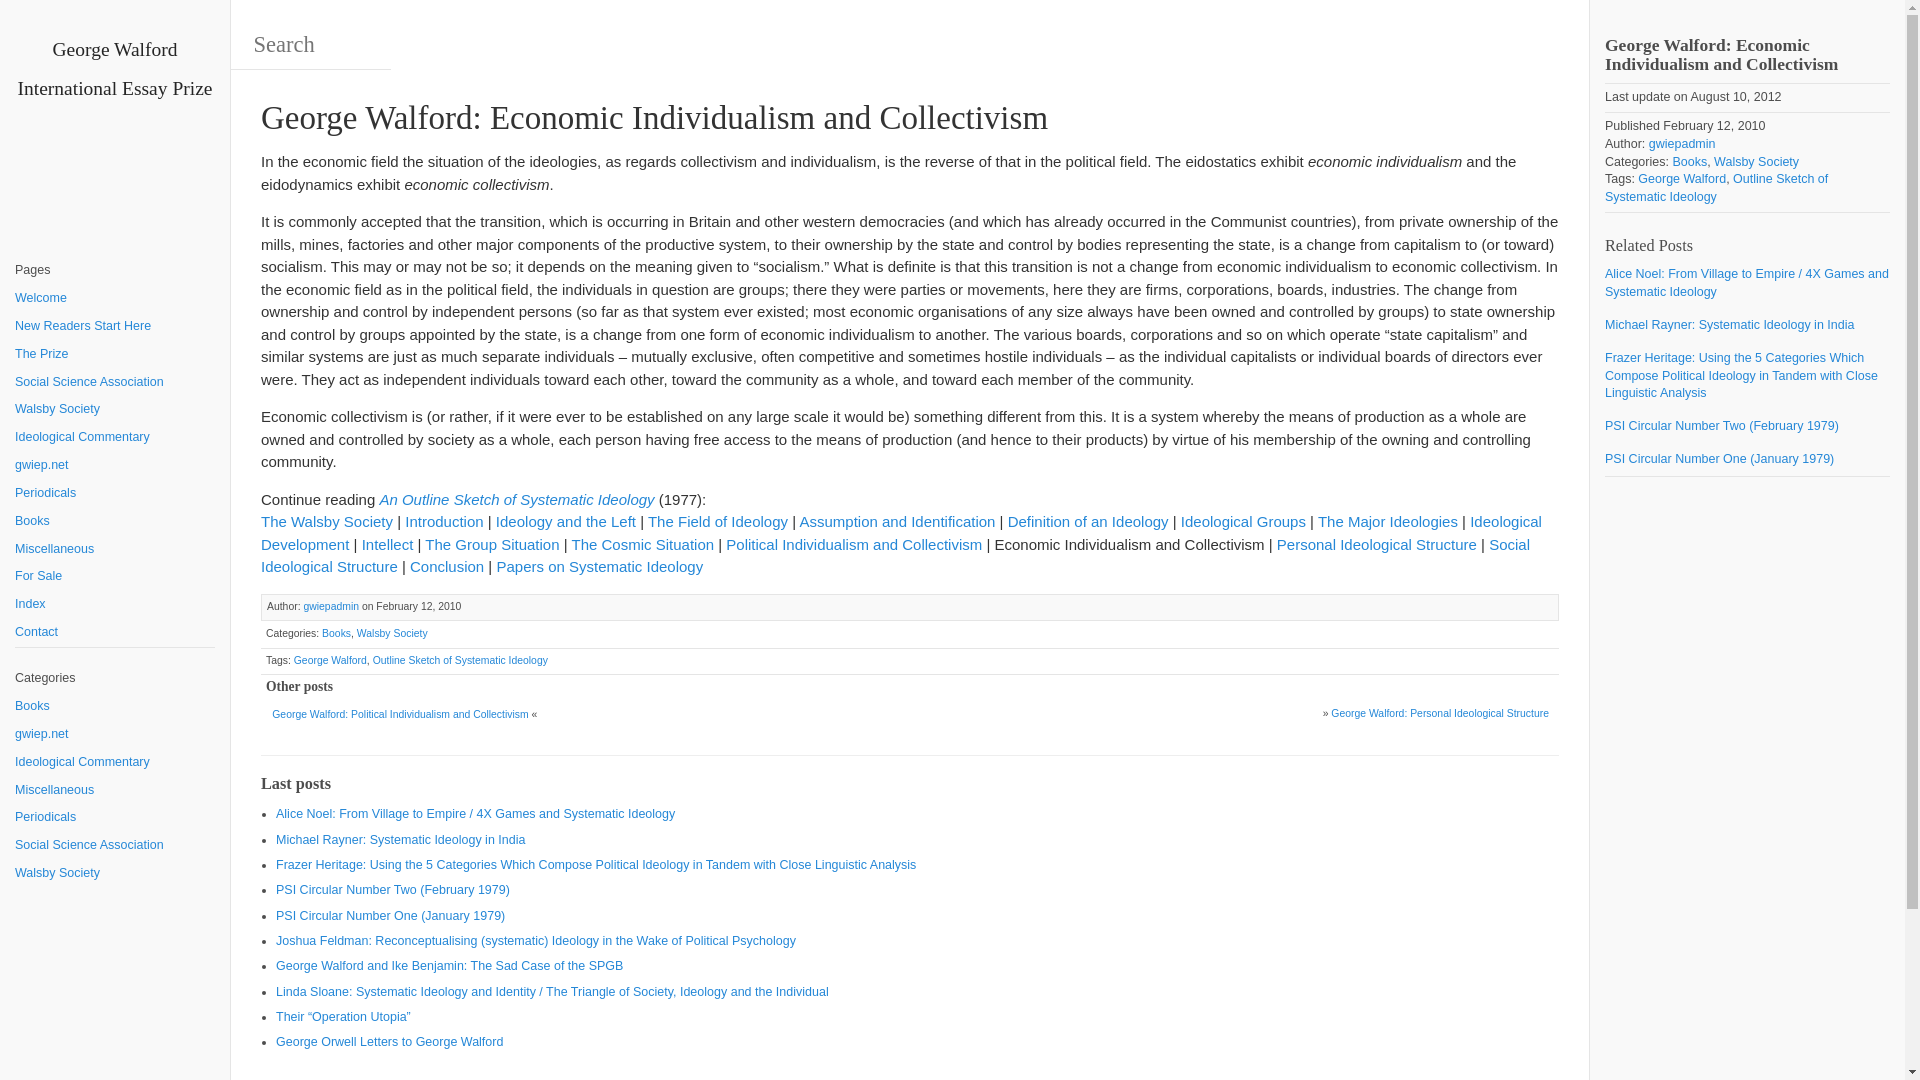  I want to click on Contact, so click(115, 632).